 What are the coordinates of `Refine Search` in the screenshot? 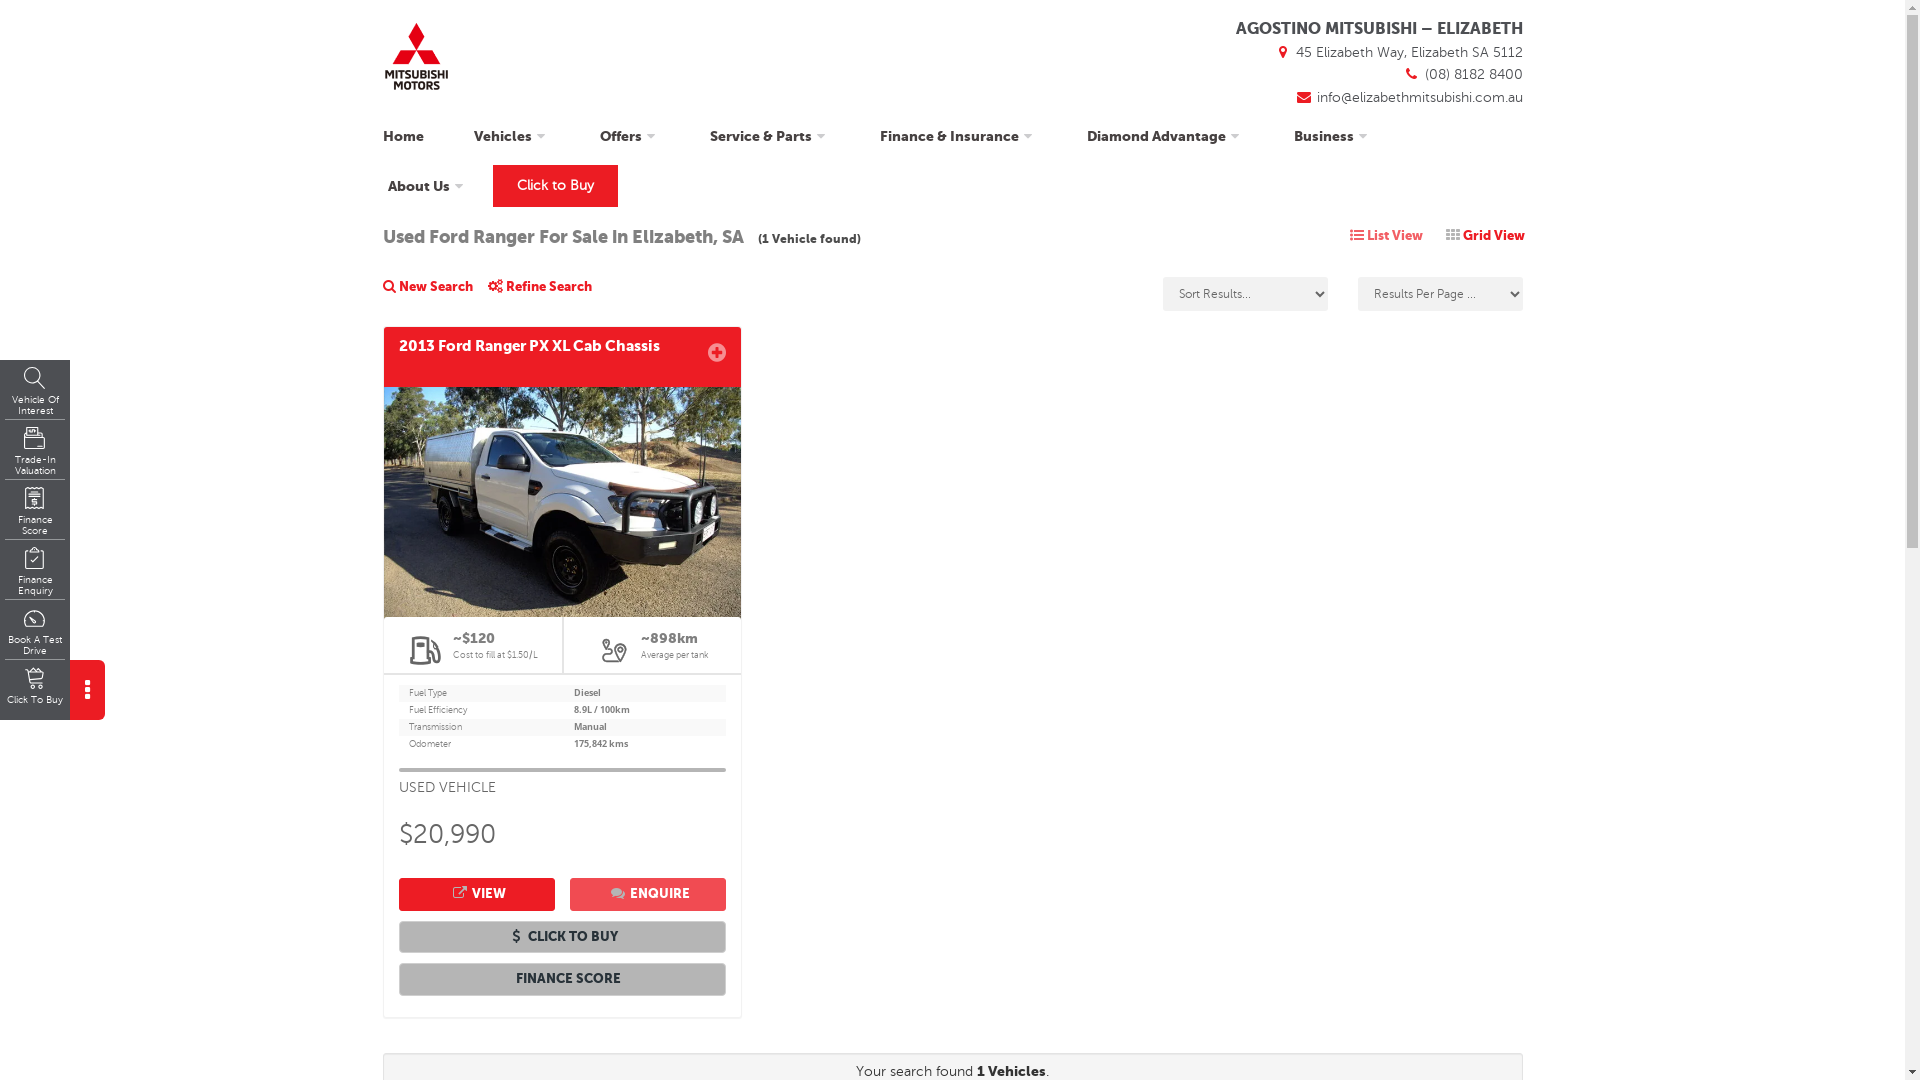 It's located at (548, 294).